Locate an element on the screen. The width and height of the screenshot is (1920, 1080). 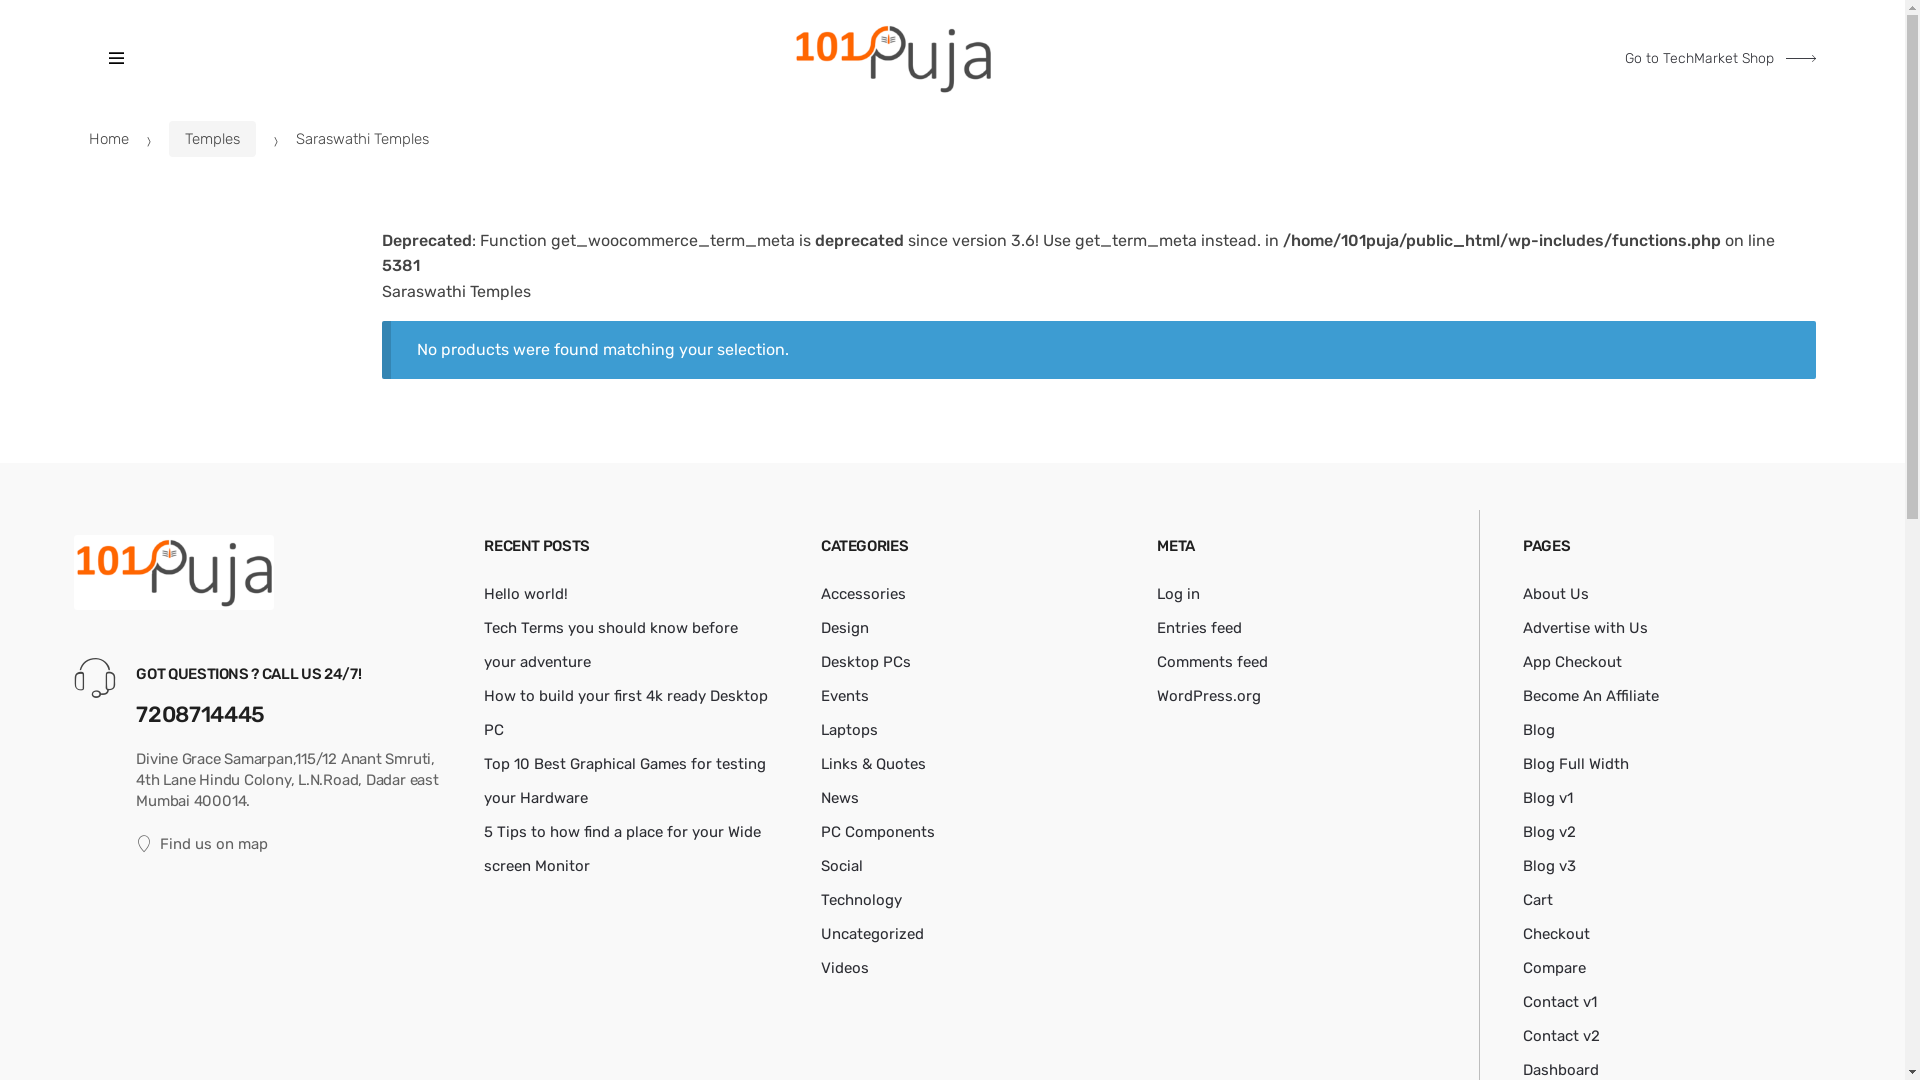
Desktop PCs is located at coordinates (866, 662).